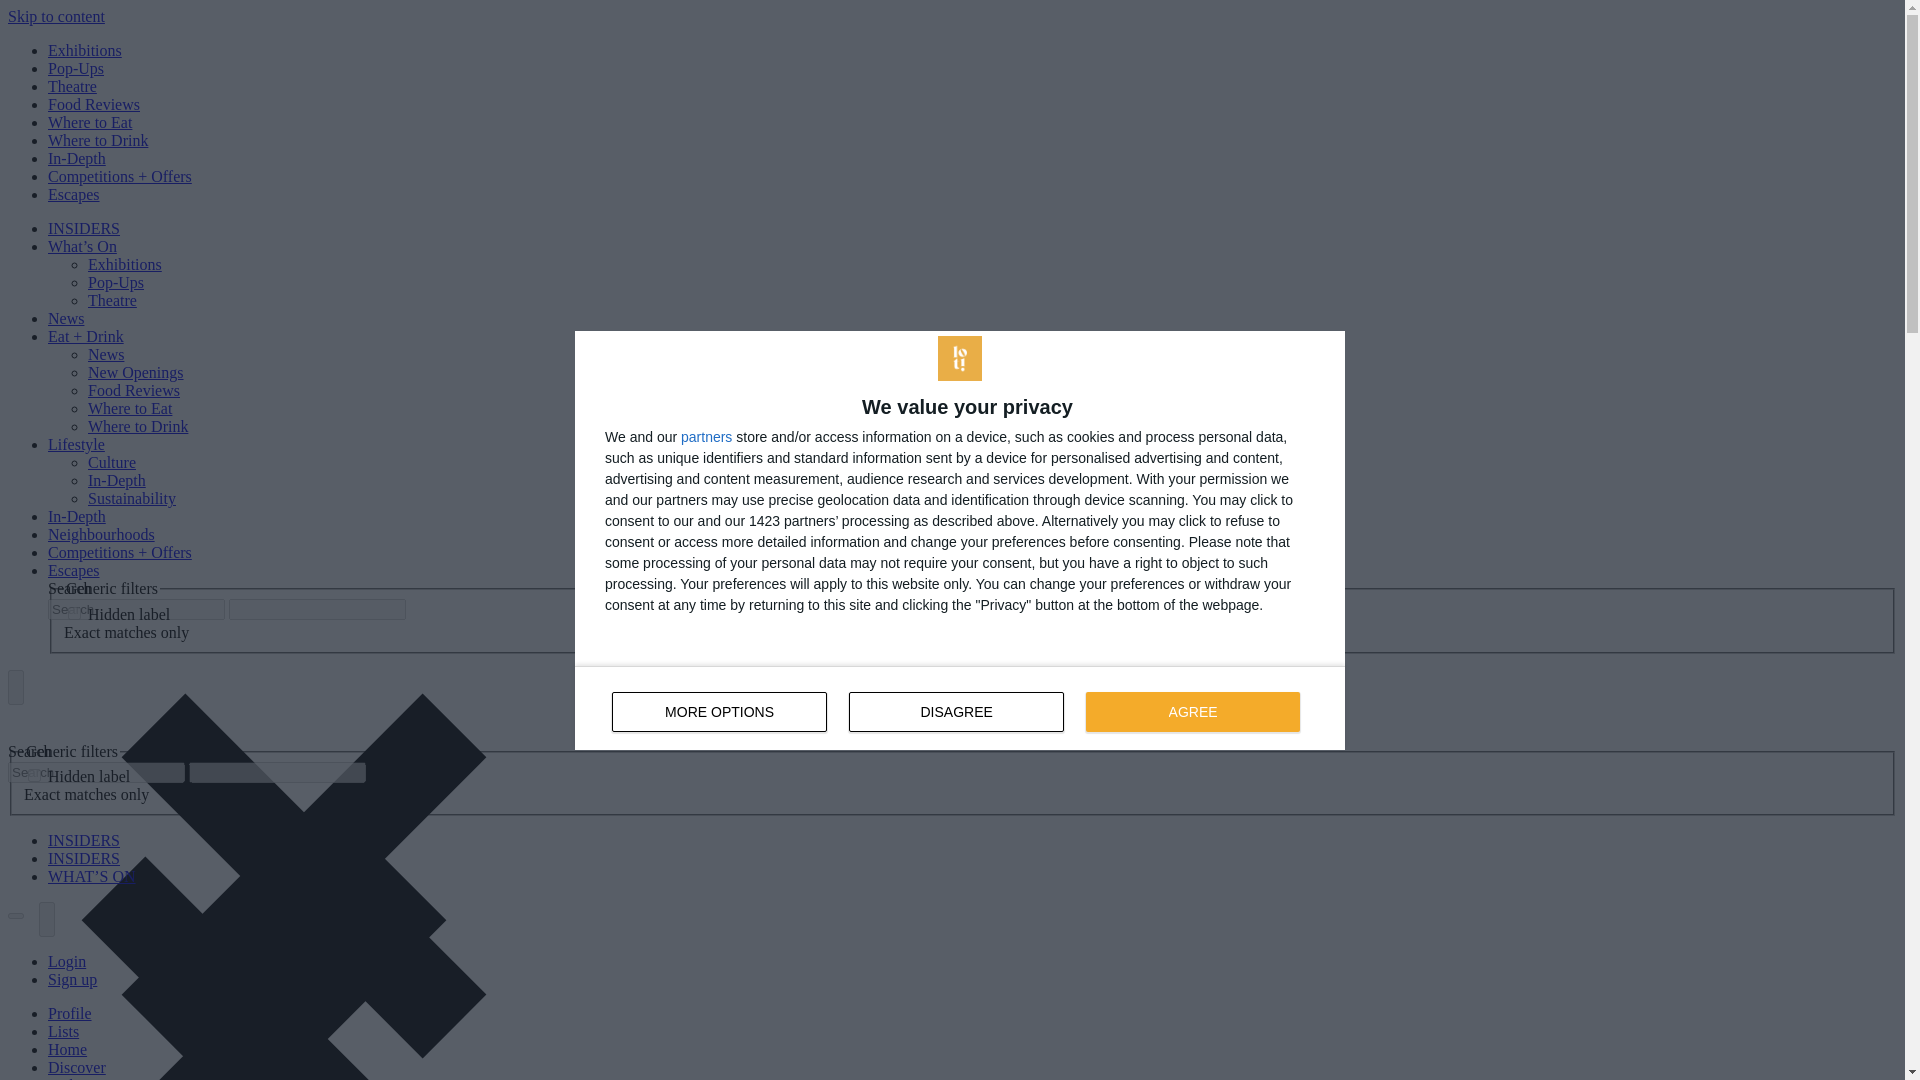 This screenshot has height=1080, width=1920. Describe the element at coordinates (84, 840) in the screenshot. I see `INSIDERS` at that location.